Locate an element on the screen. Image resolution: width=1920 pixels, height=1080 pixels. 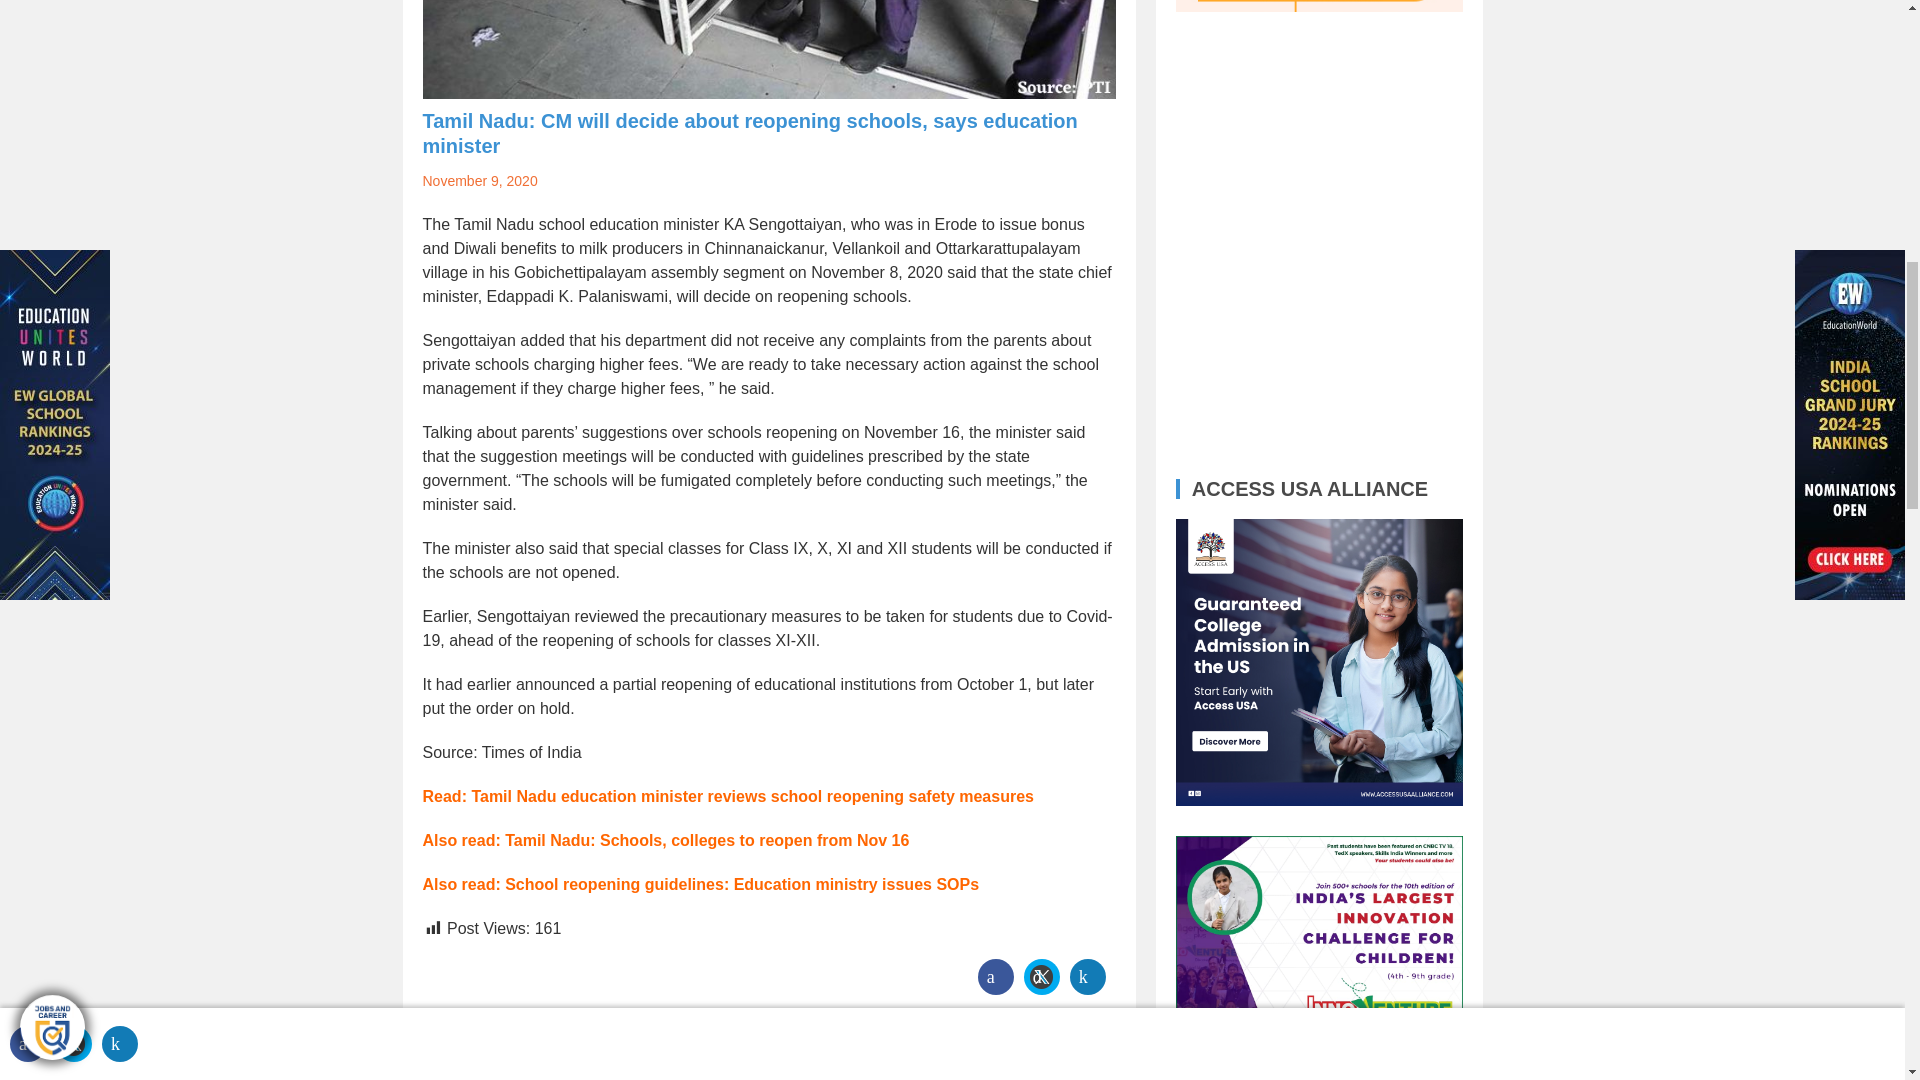
Access USA Alliance is located at coordinates (1319, 662).